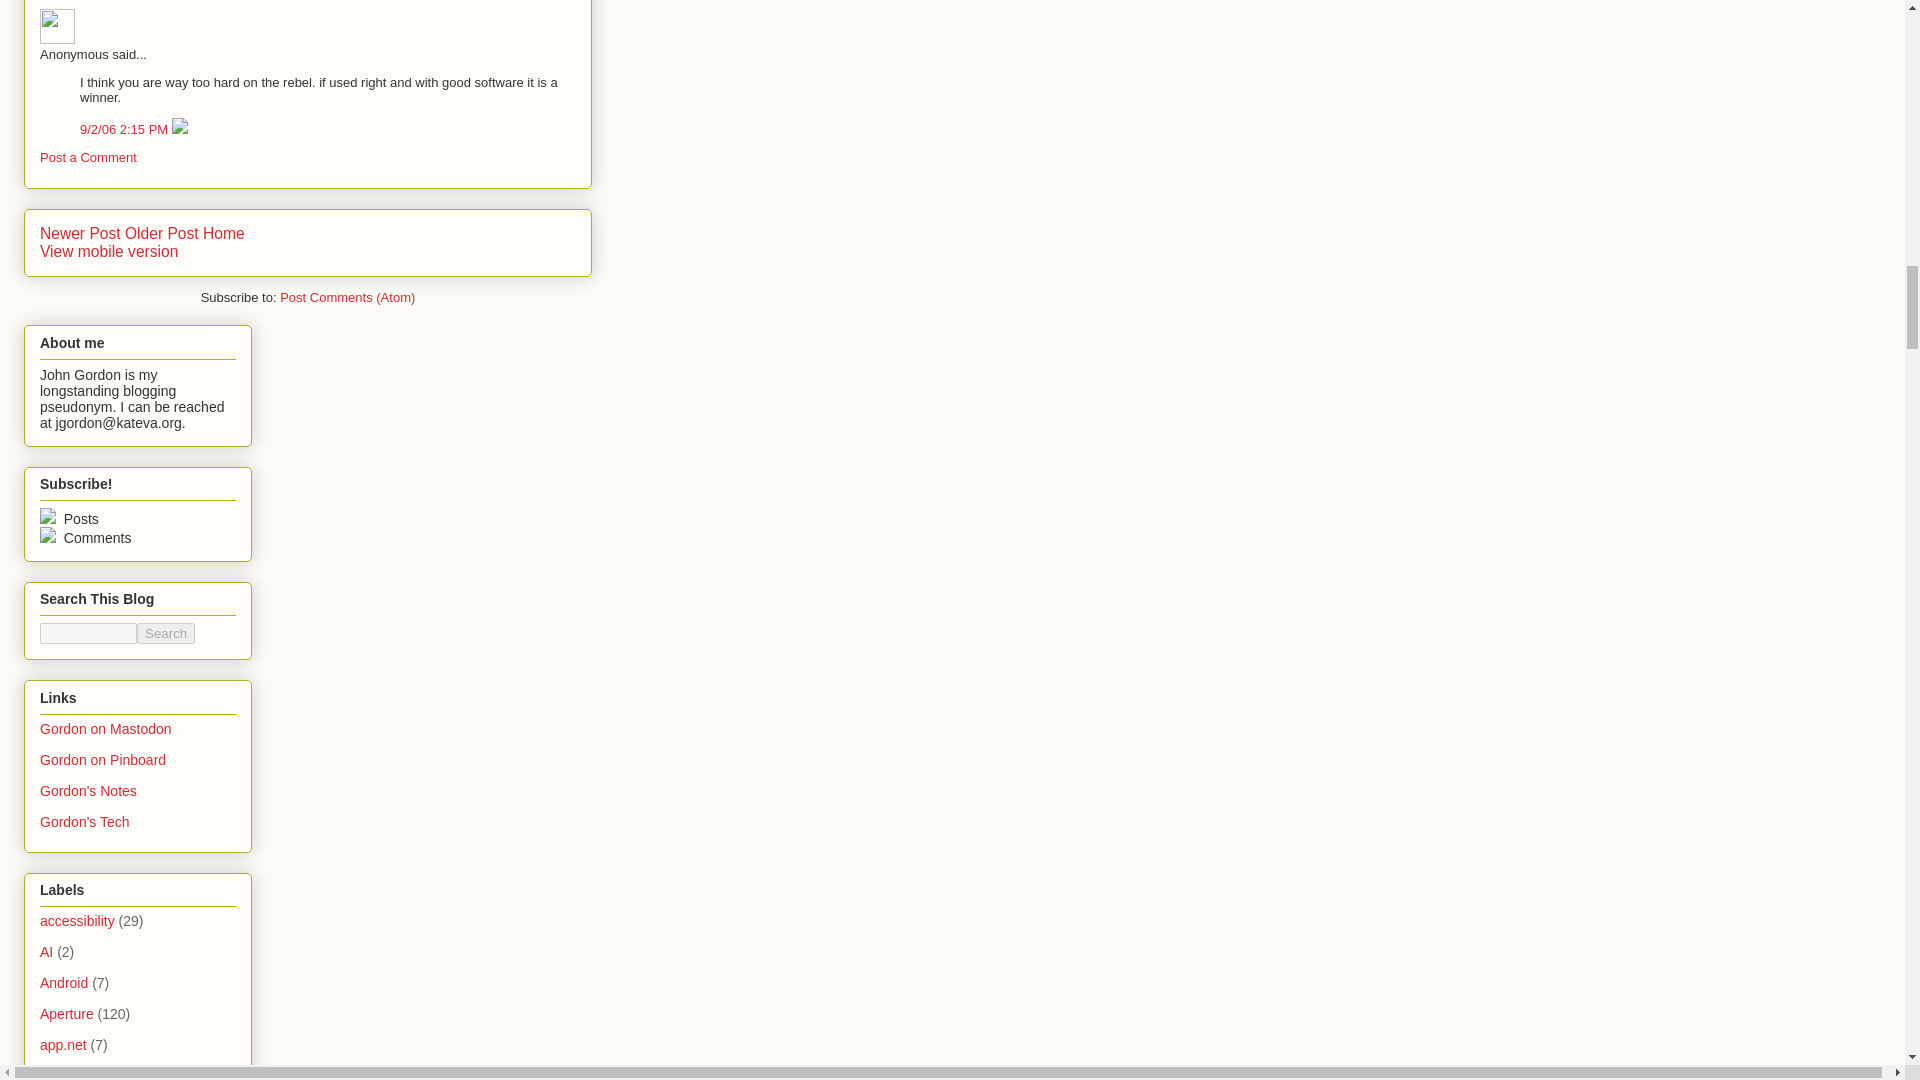 The height and width of the screenshot is (1080, 1920). Describe the element at coordinates (88, 633) in the screenshot. I see `search` at that location.